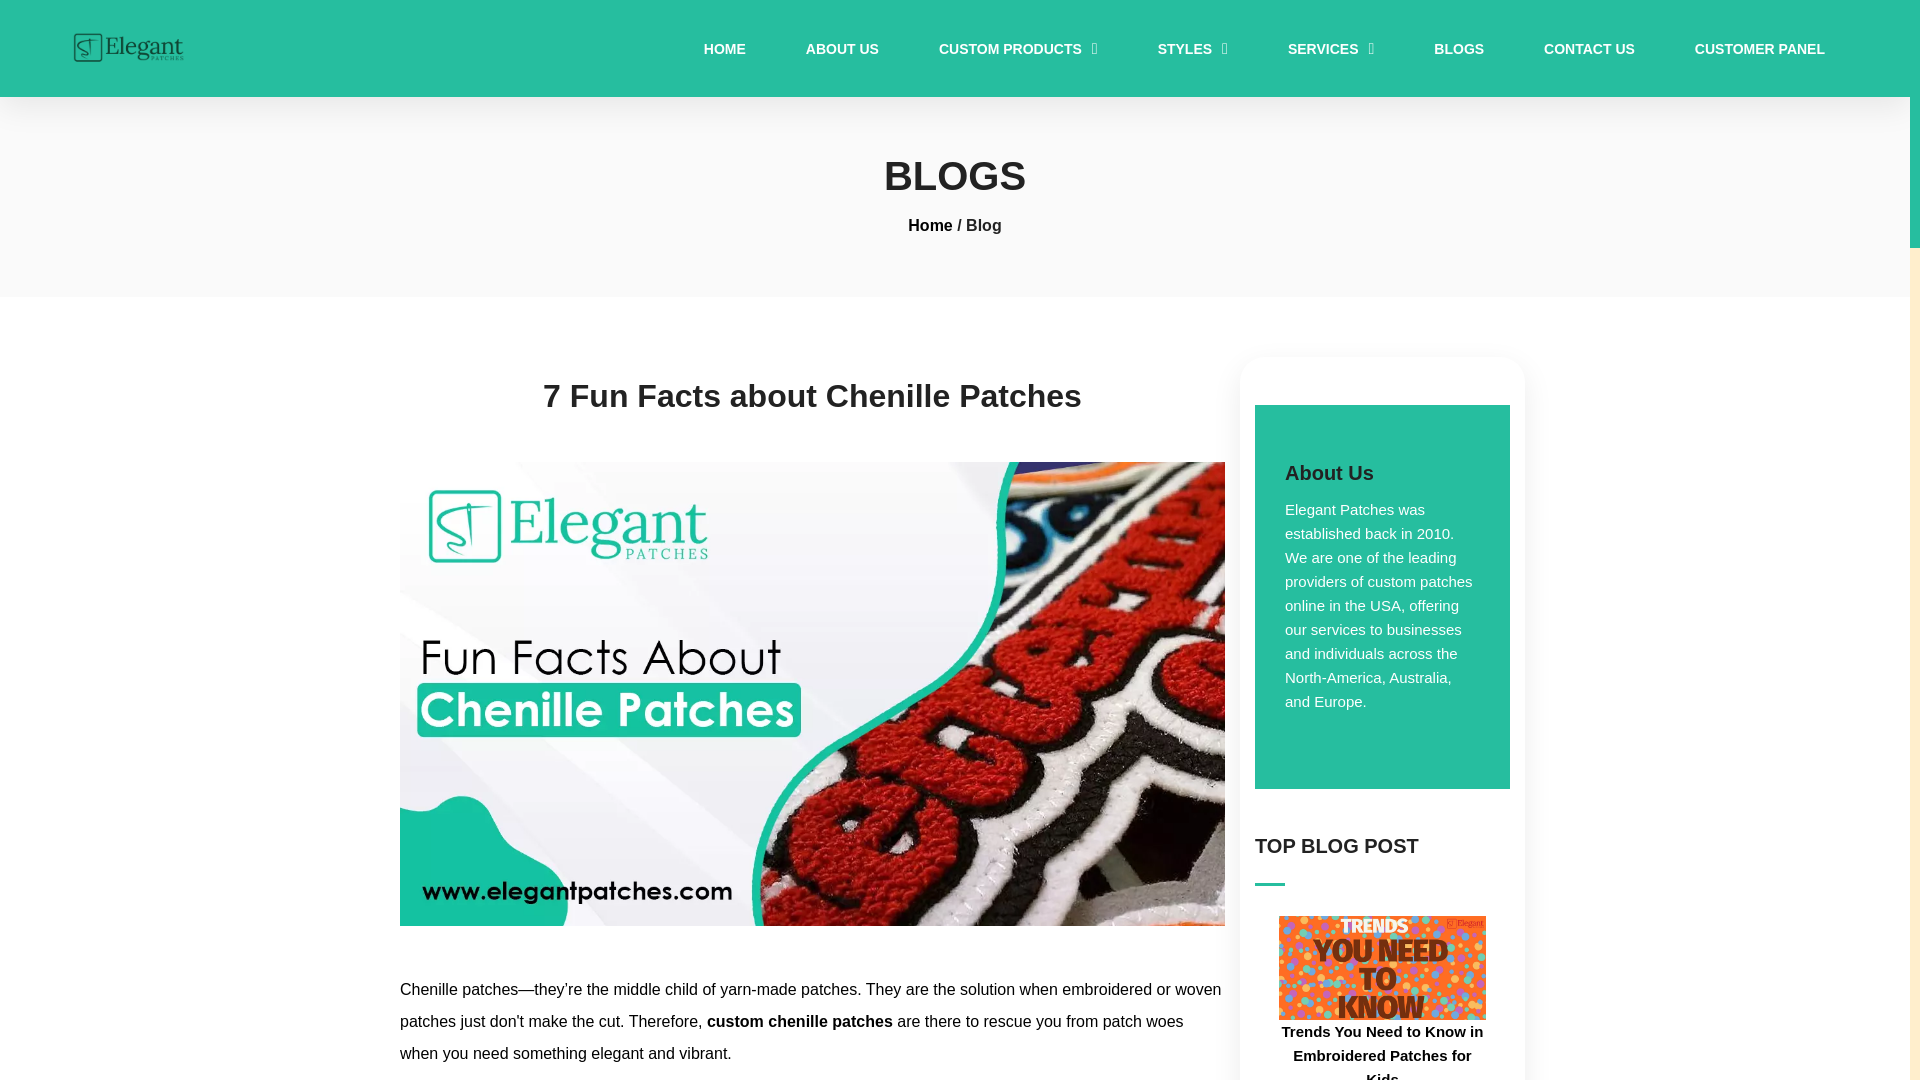 This screenshot has height=1080, width=1920. What do you see at coordinates (1018, 49) in the screenshot?
I see `CUSTOM PRODUCTS` at bounding box center [1018, 49].